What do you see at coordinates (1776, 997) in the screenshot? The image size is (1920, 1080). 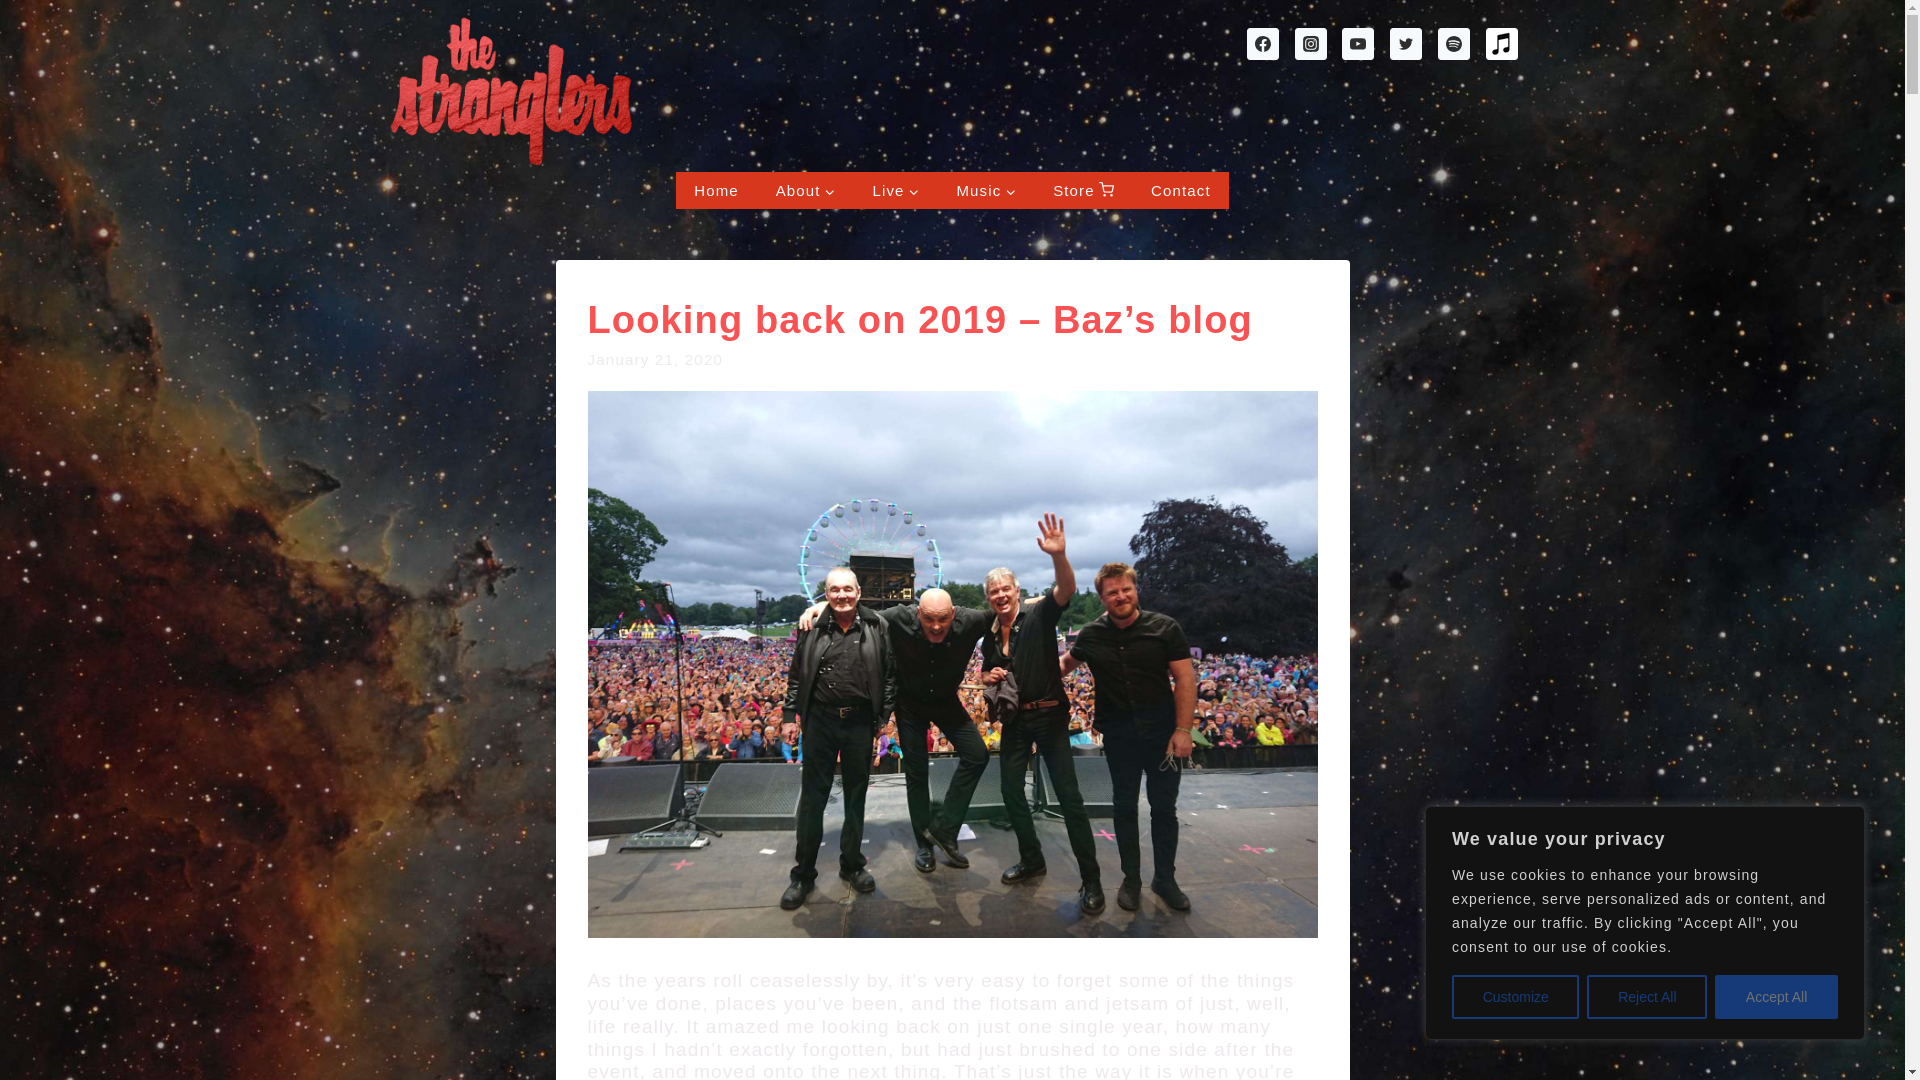 I see `Accept All` at bounding box center [1776, 997].